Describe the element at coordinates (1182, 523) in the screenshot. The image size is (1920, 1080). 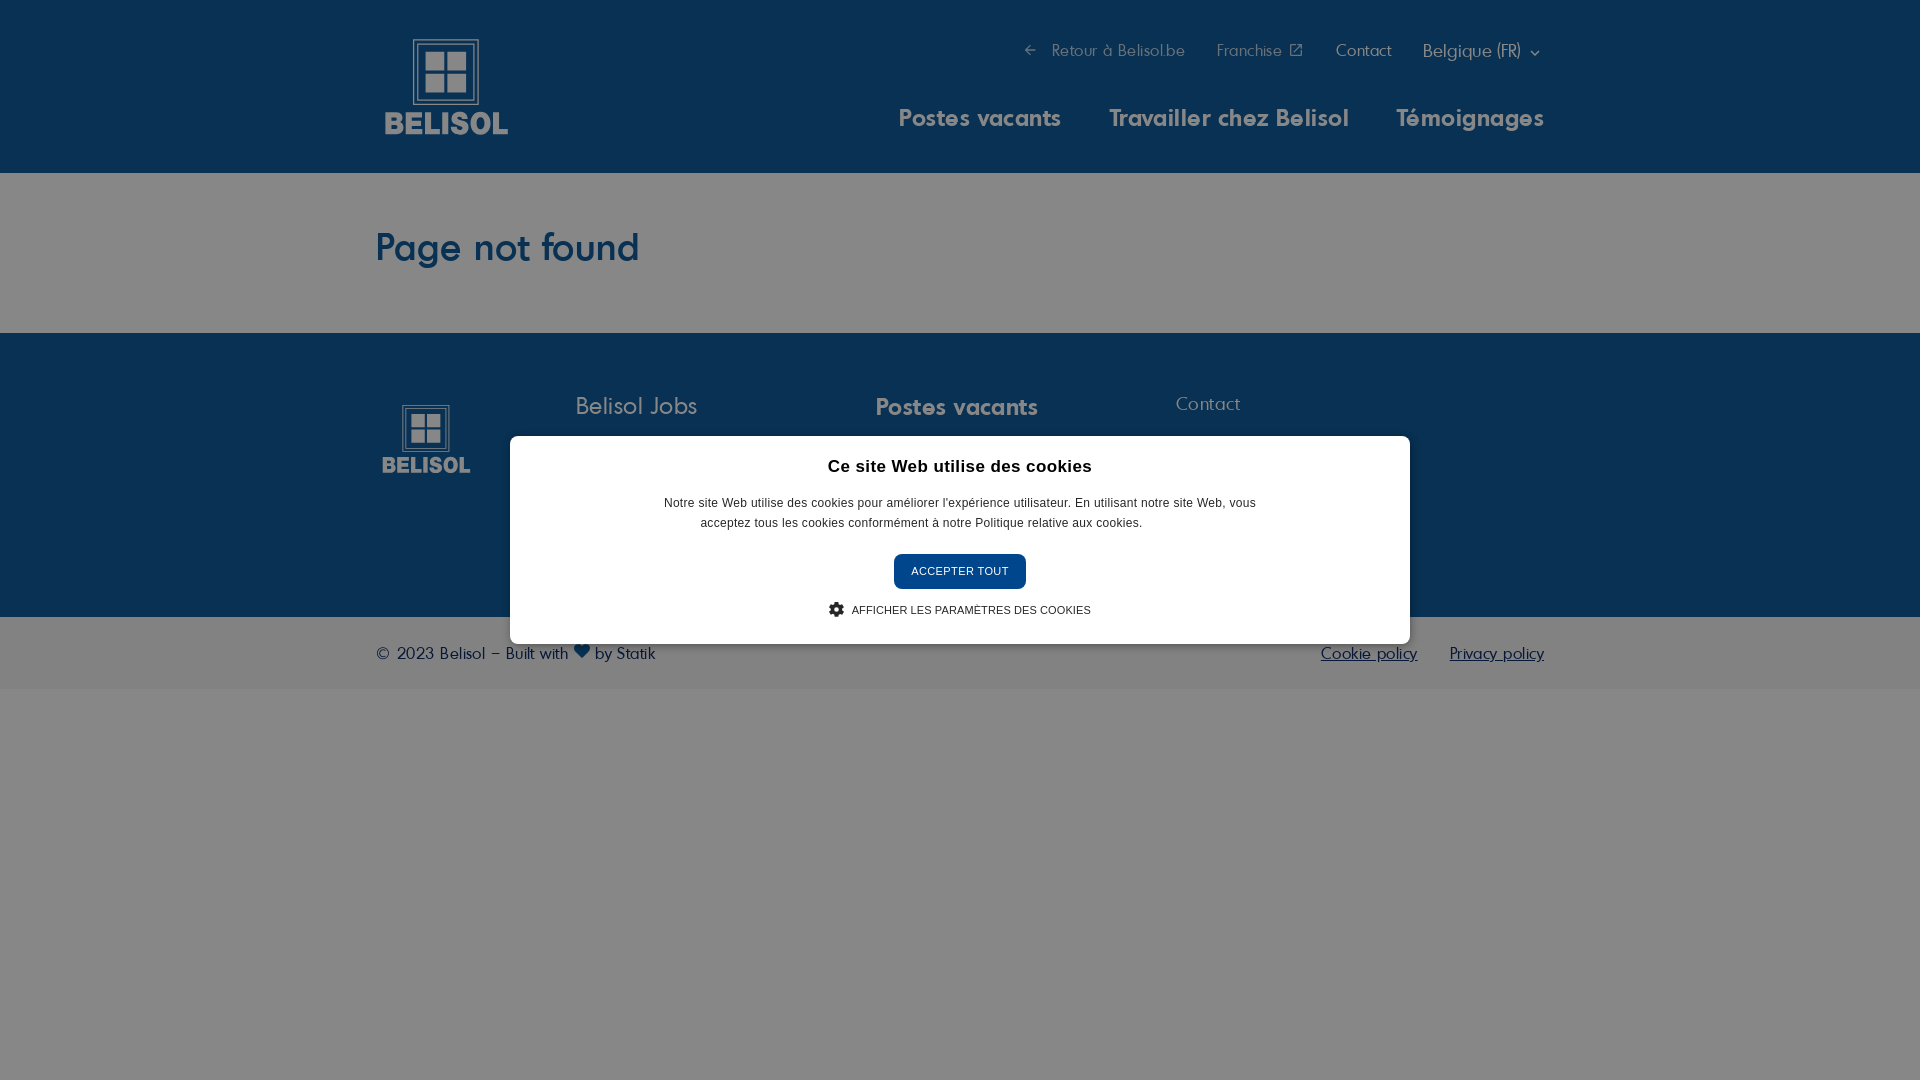
I see `En savoir plus` at that location.